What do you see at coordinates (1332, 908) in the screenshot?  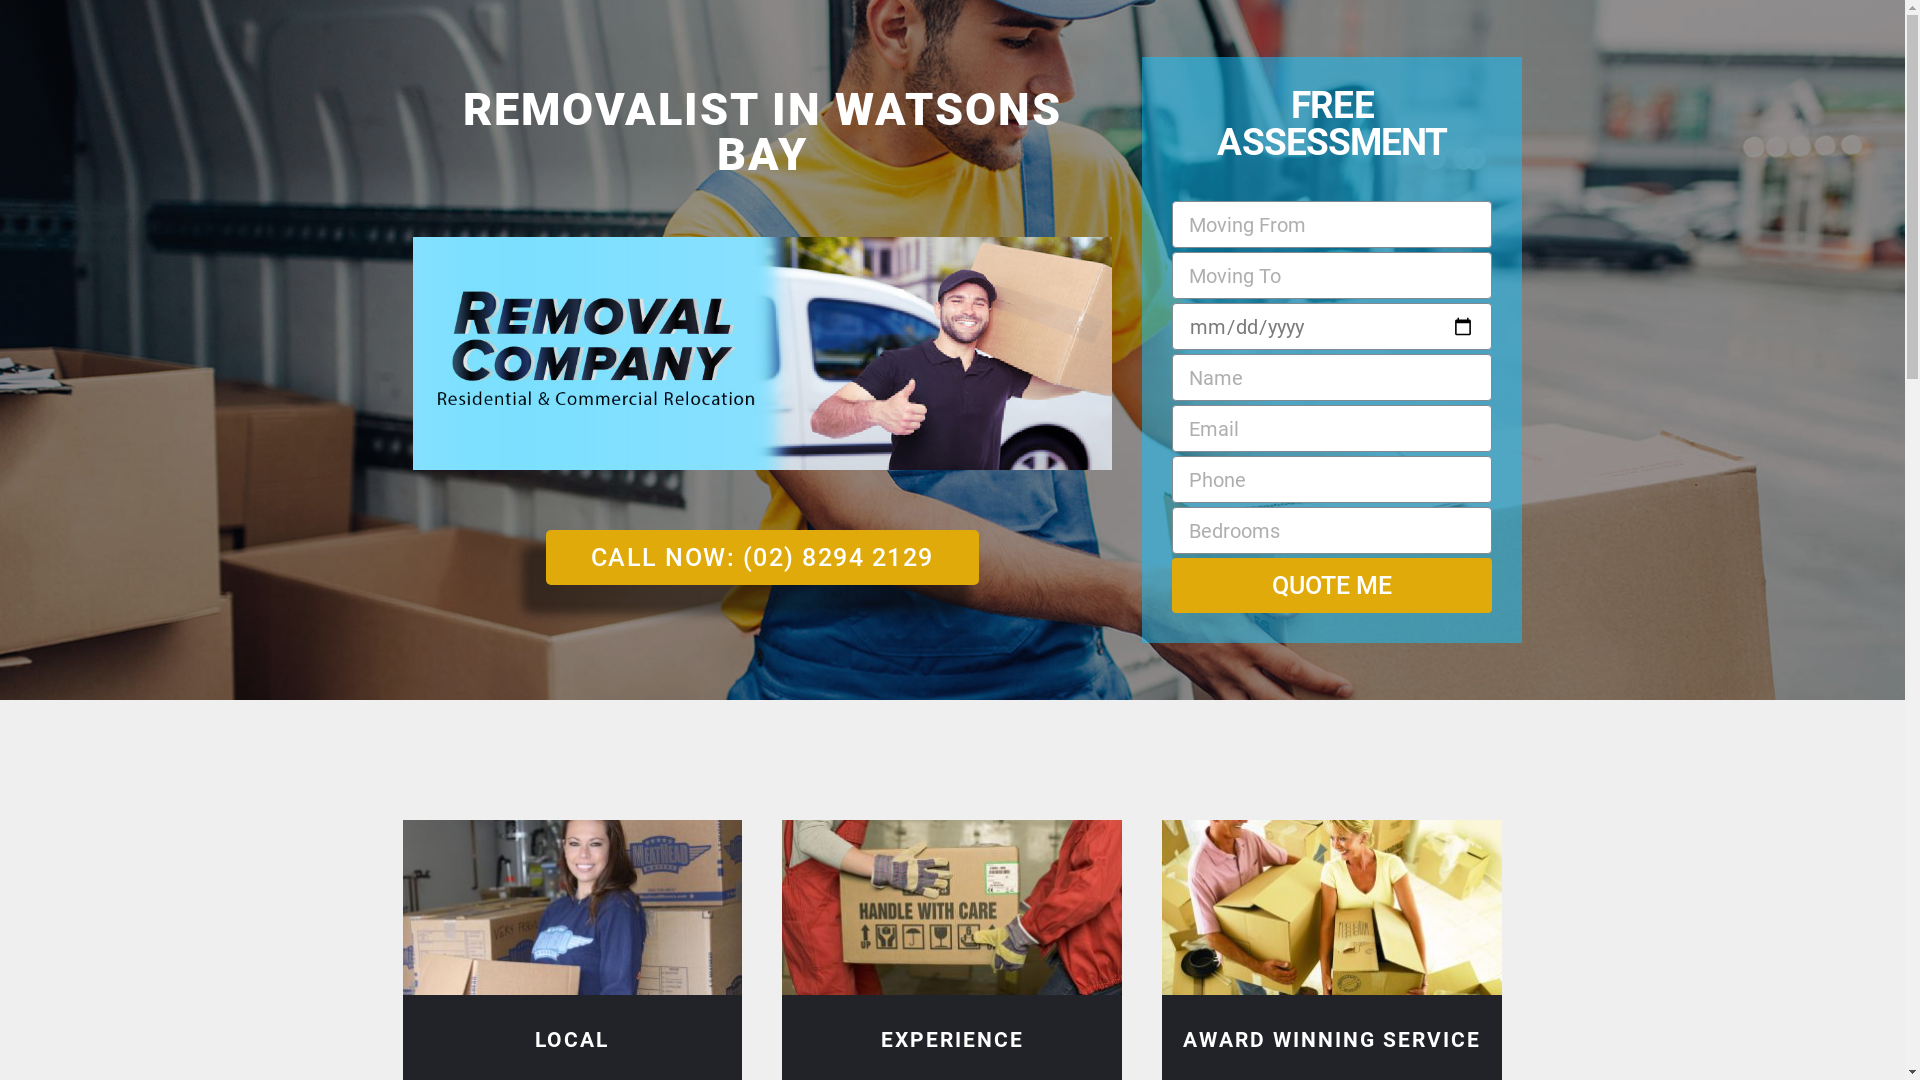 I see `Award Winning Watsons Bay Removal Services` at bounding box center [1332, 908].